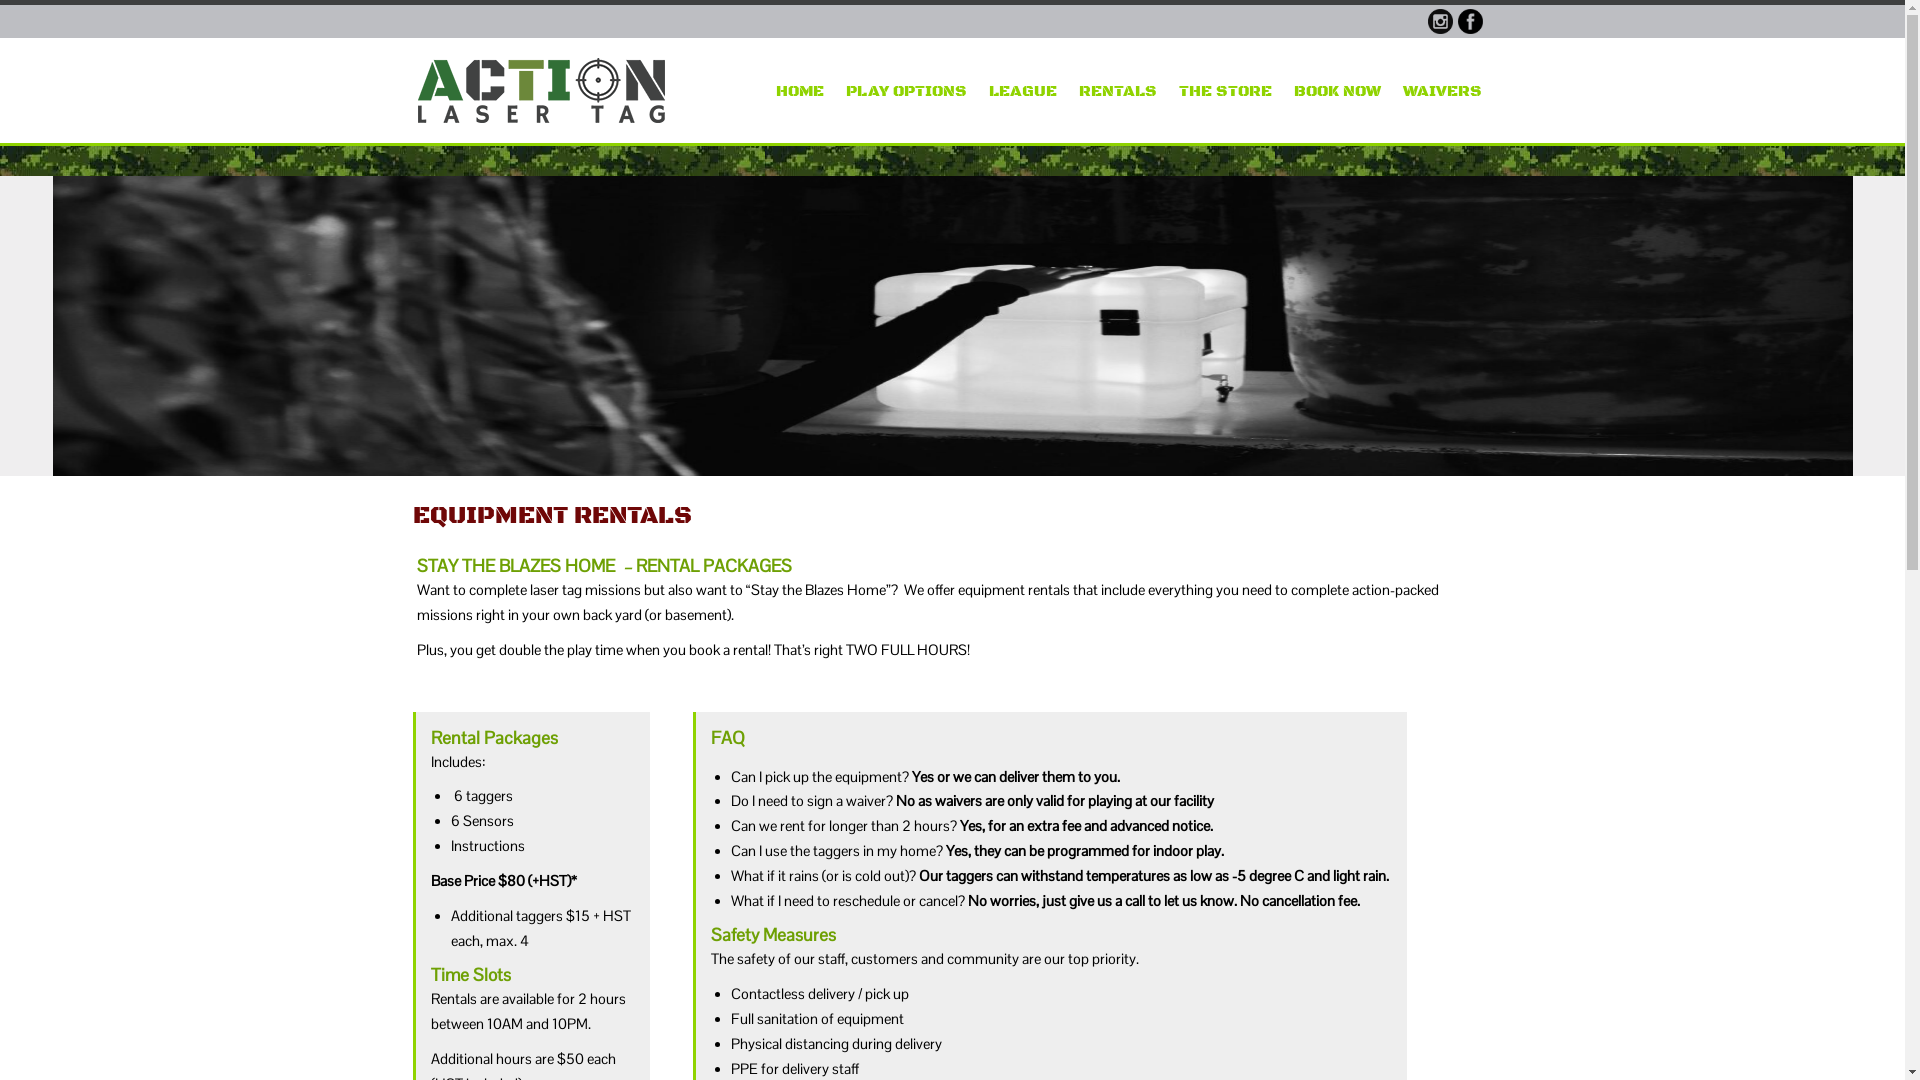  Describe the element at coordinates (906, 91) in the screenshot. I see `PLAY OPTIONS` at that location.